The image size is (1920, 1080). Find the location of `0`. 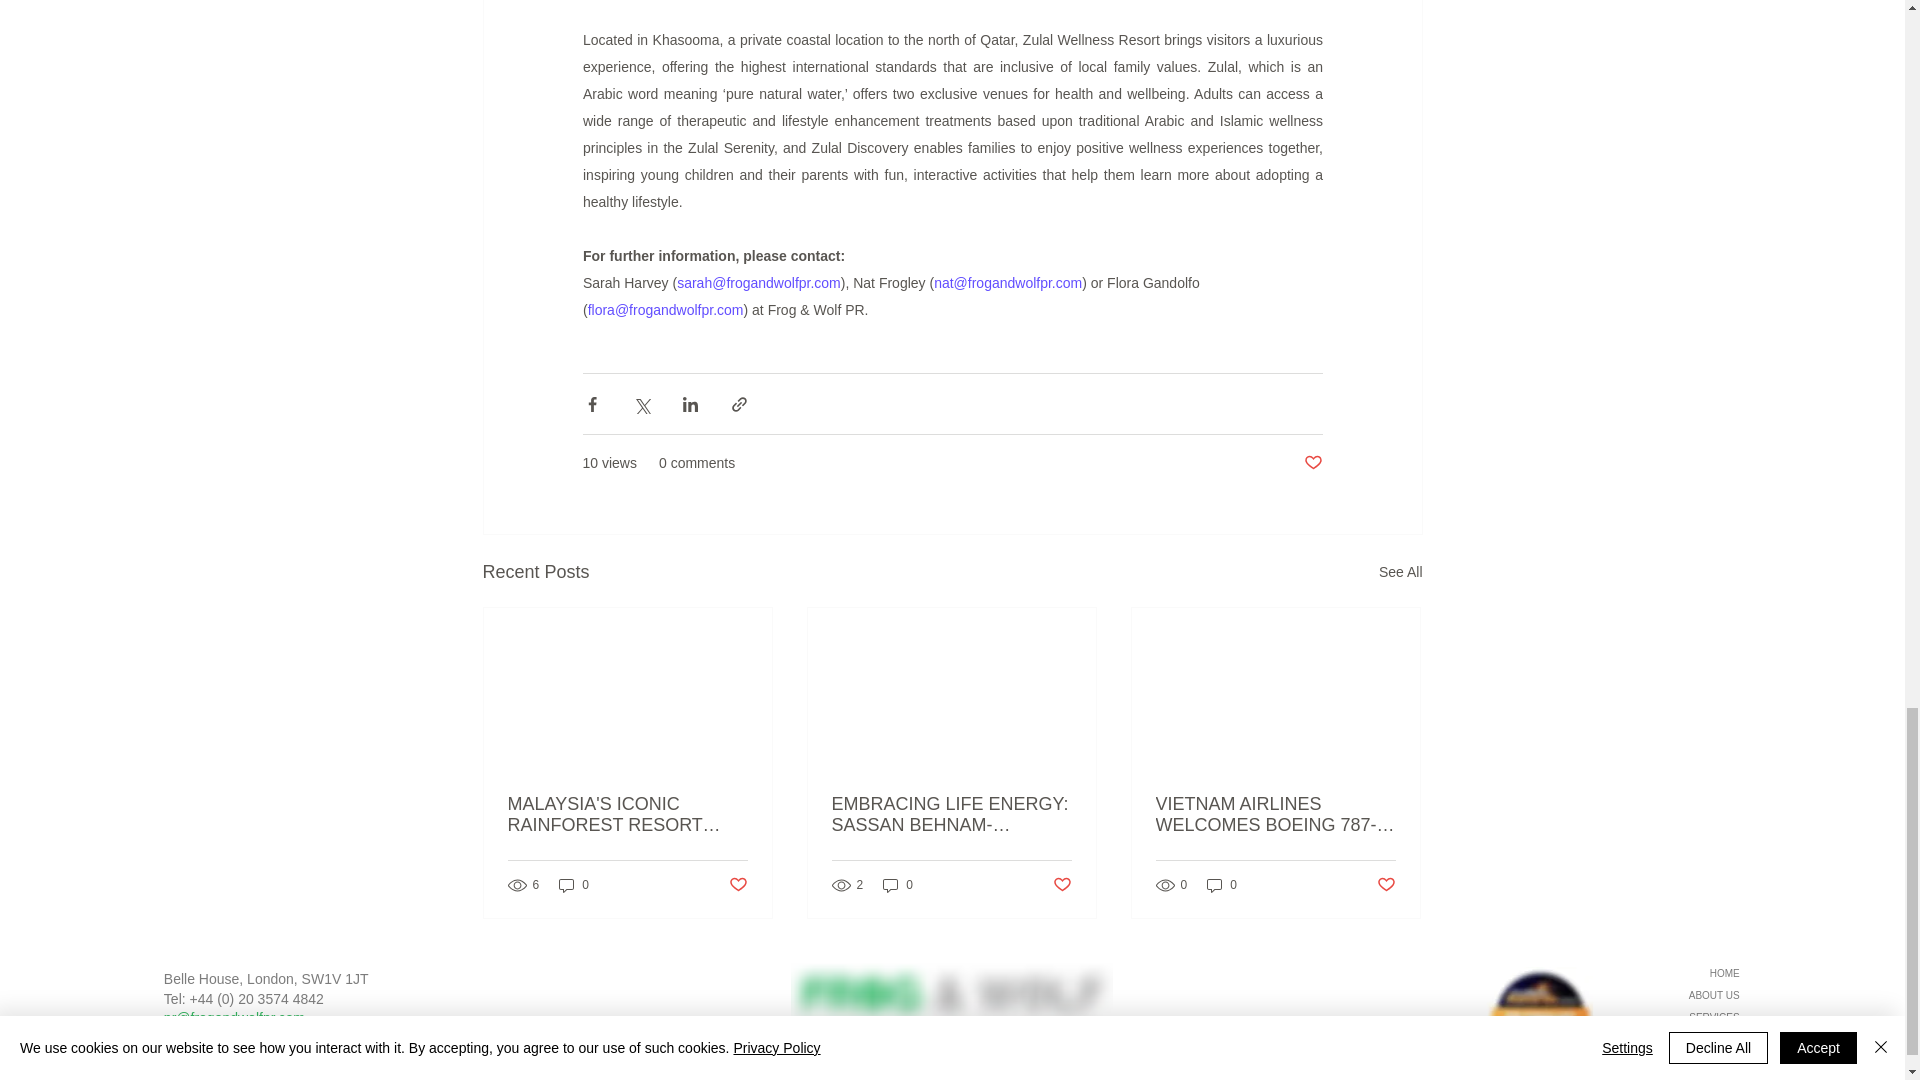

0 is located at coordinates (574, 885).